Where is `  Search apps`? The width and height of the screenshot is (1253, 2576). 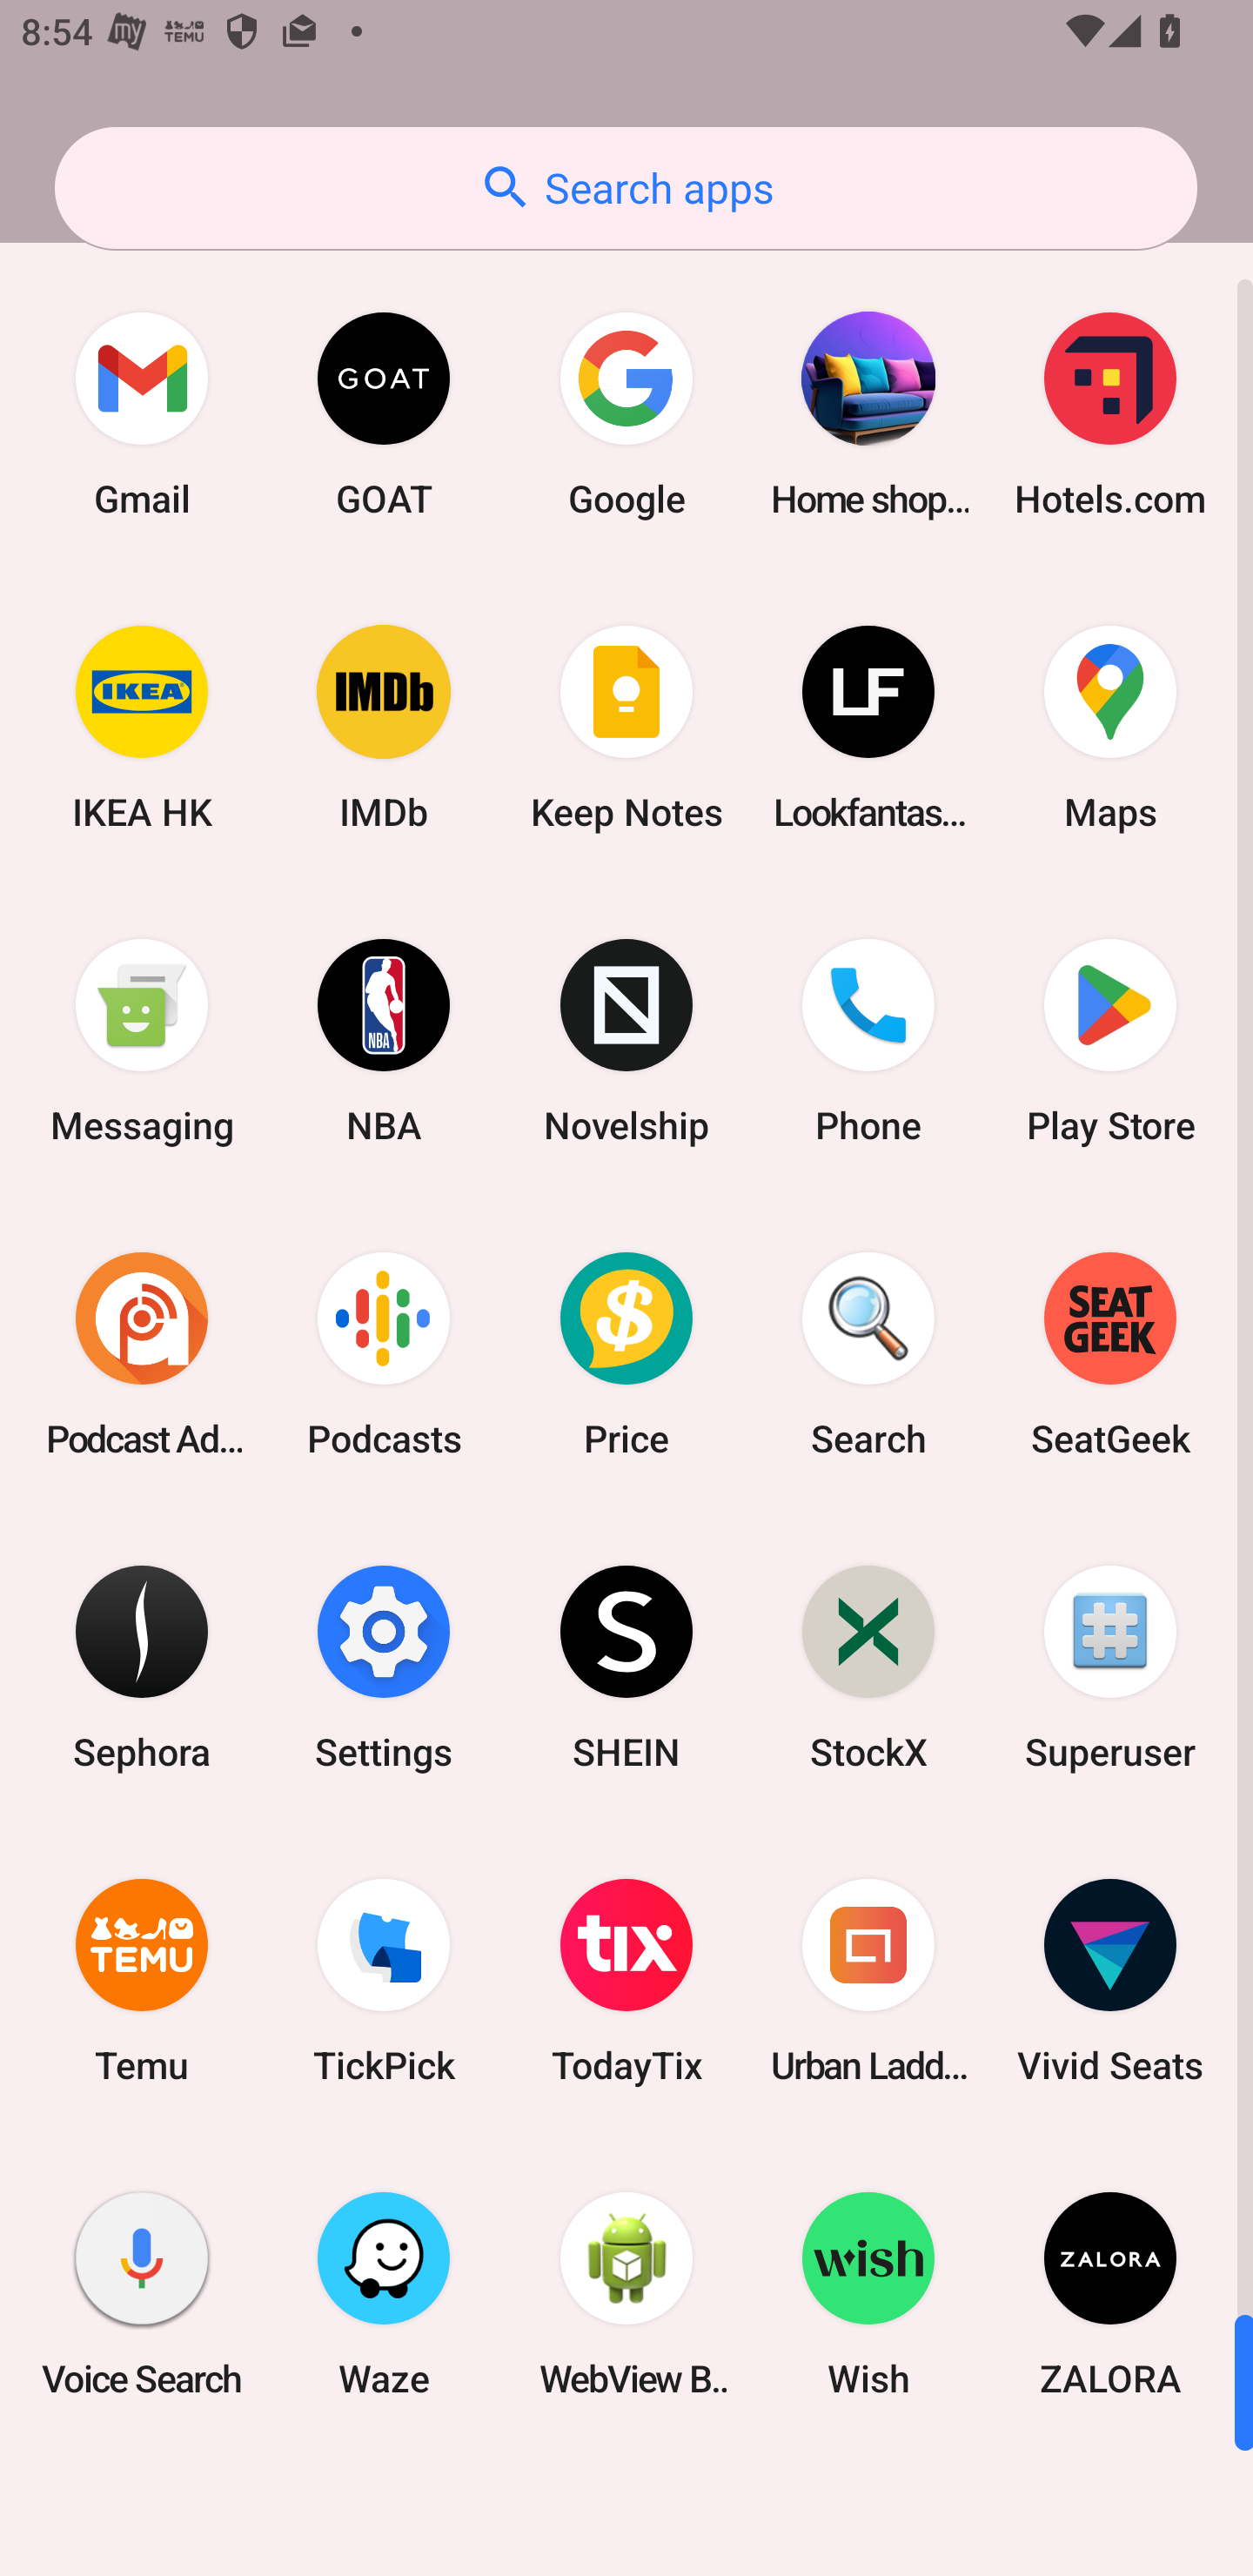   Search apps is located at coordinates (626, 188).